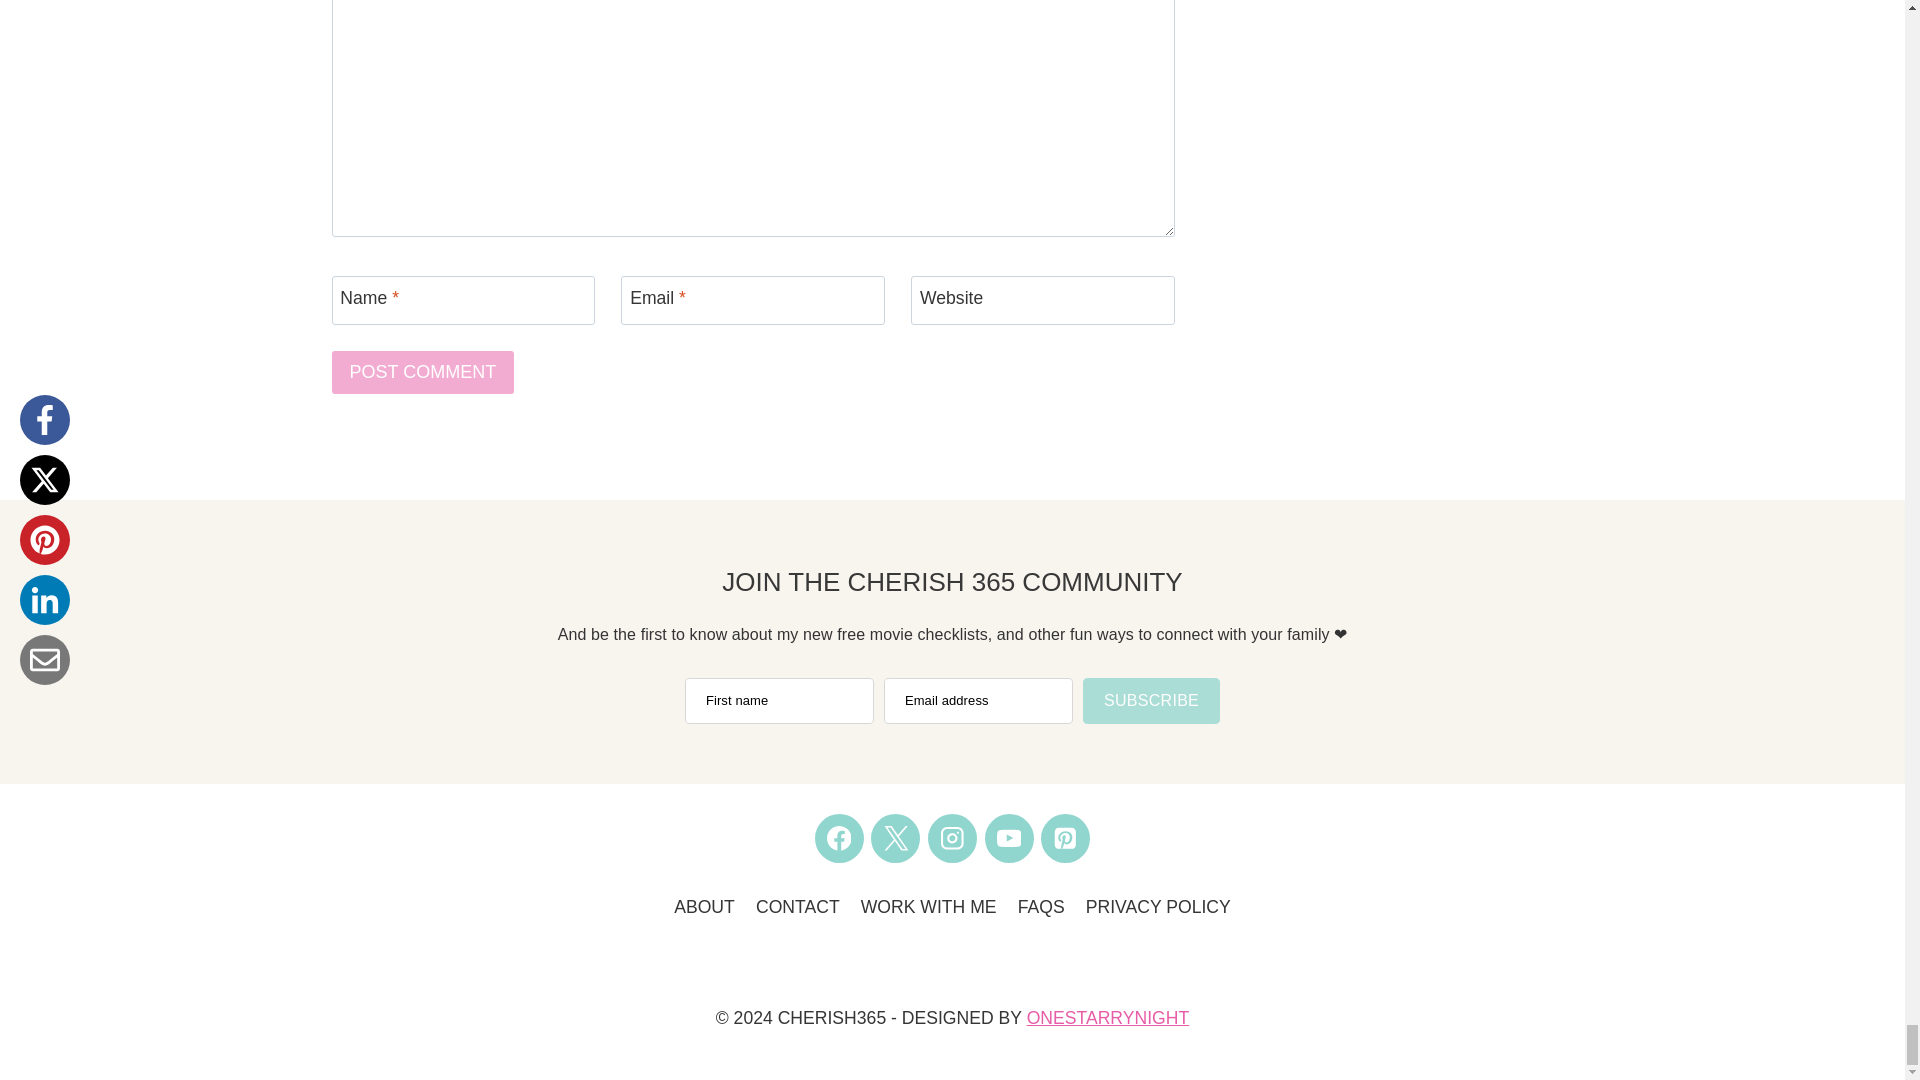 The image size is (1920, 1080). What do you see at coordinates (423, 372) in the screenshot?
I see `Post Comment` at bounding box center [423, 372].